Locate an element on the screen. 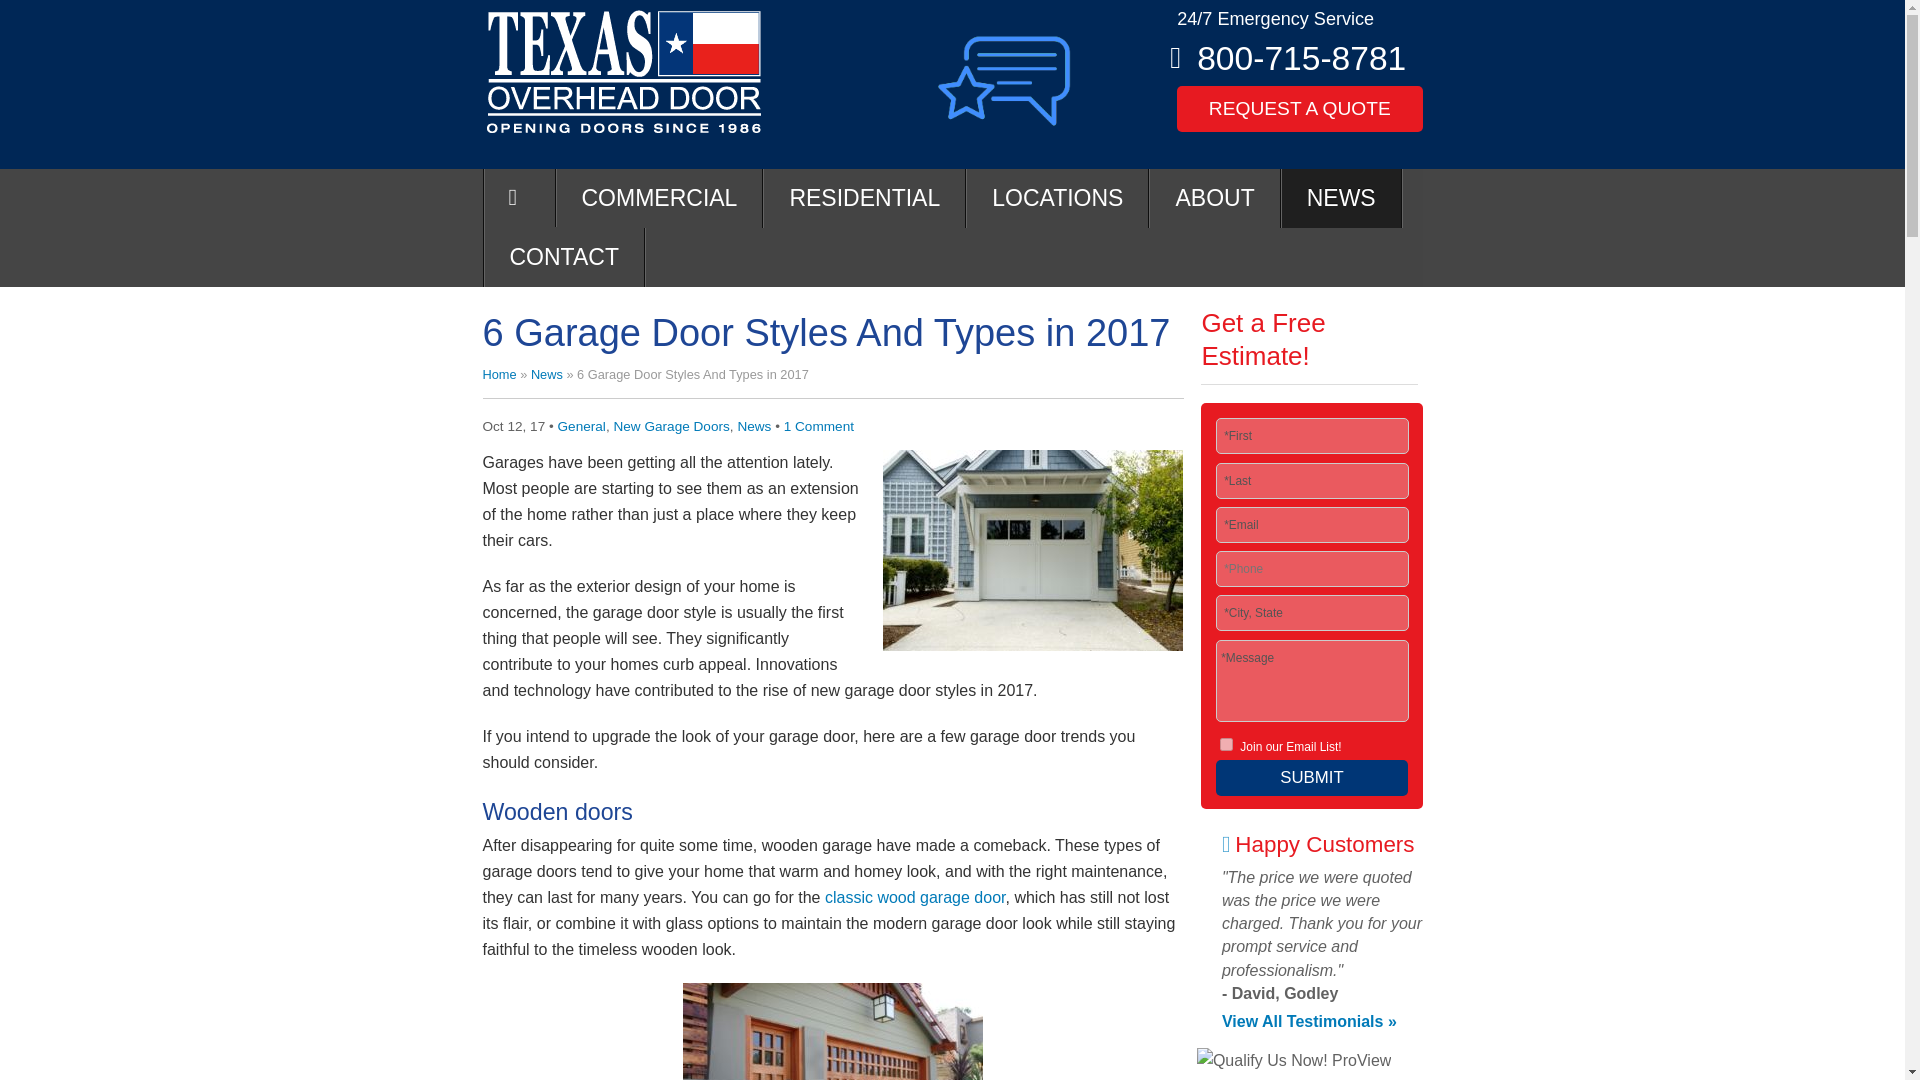  Qualify Us Now! ProView is located at coordinates (1293, 1060).